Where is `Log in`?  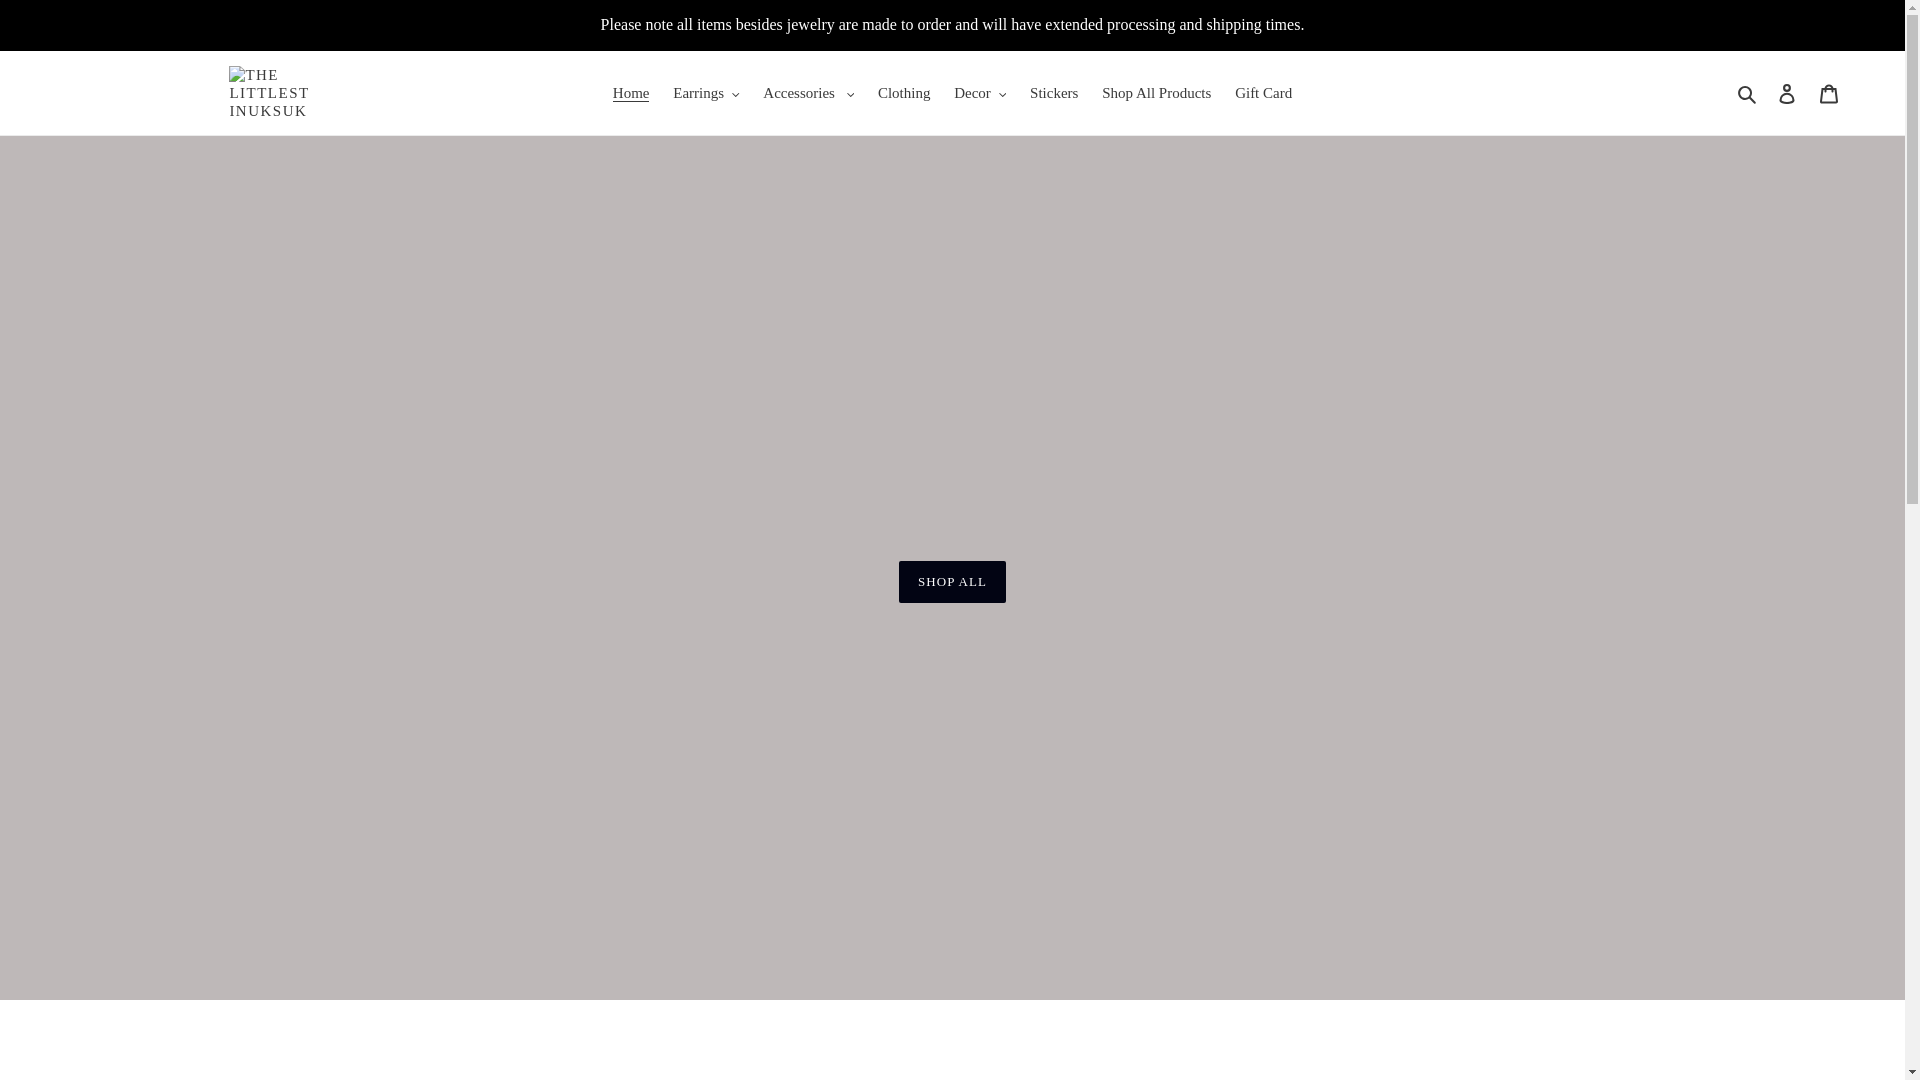
Log in is located at coordinates (1787, 93).